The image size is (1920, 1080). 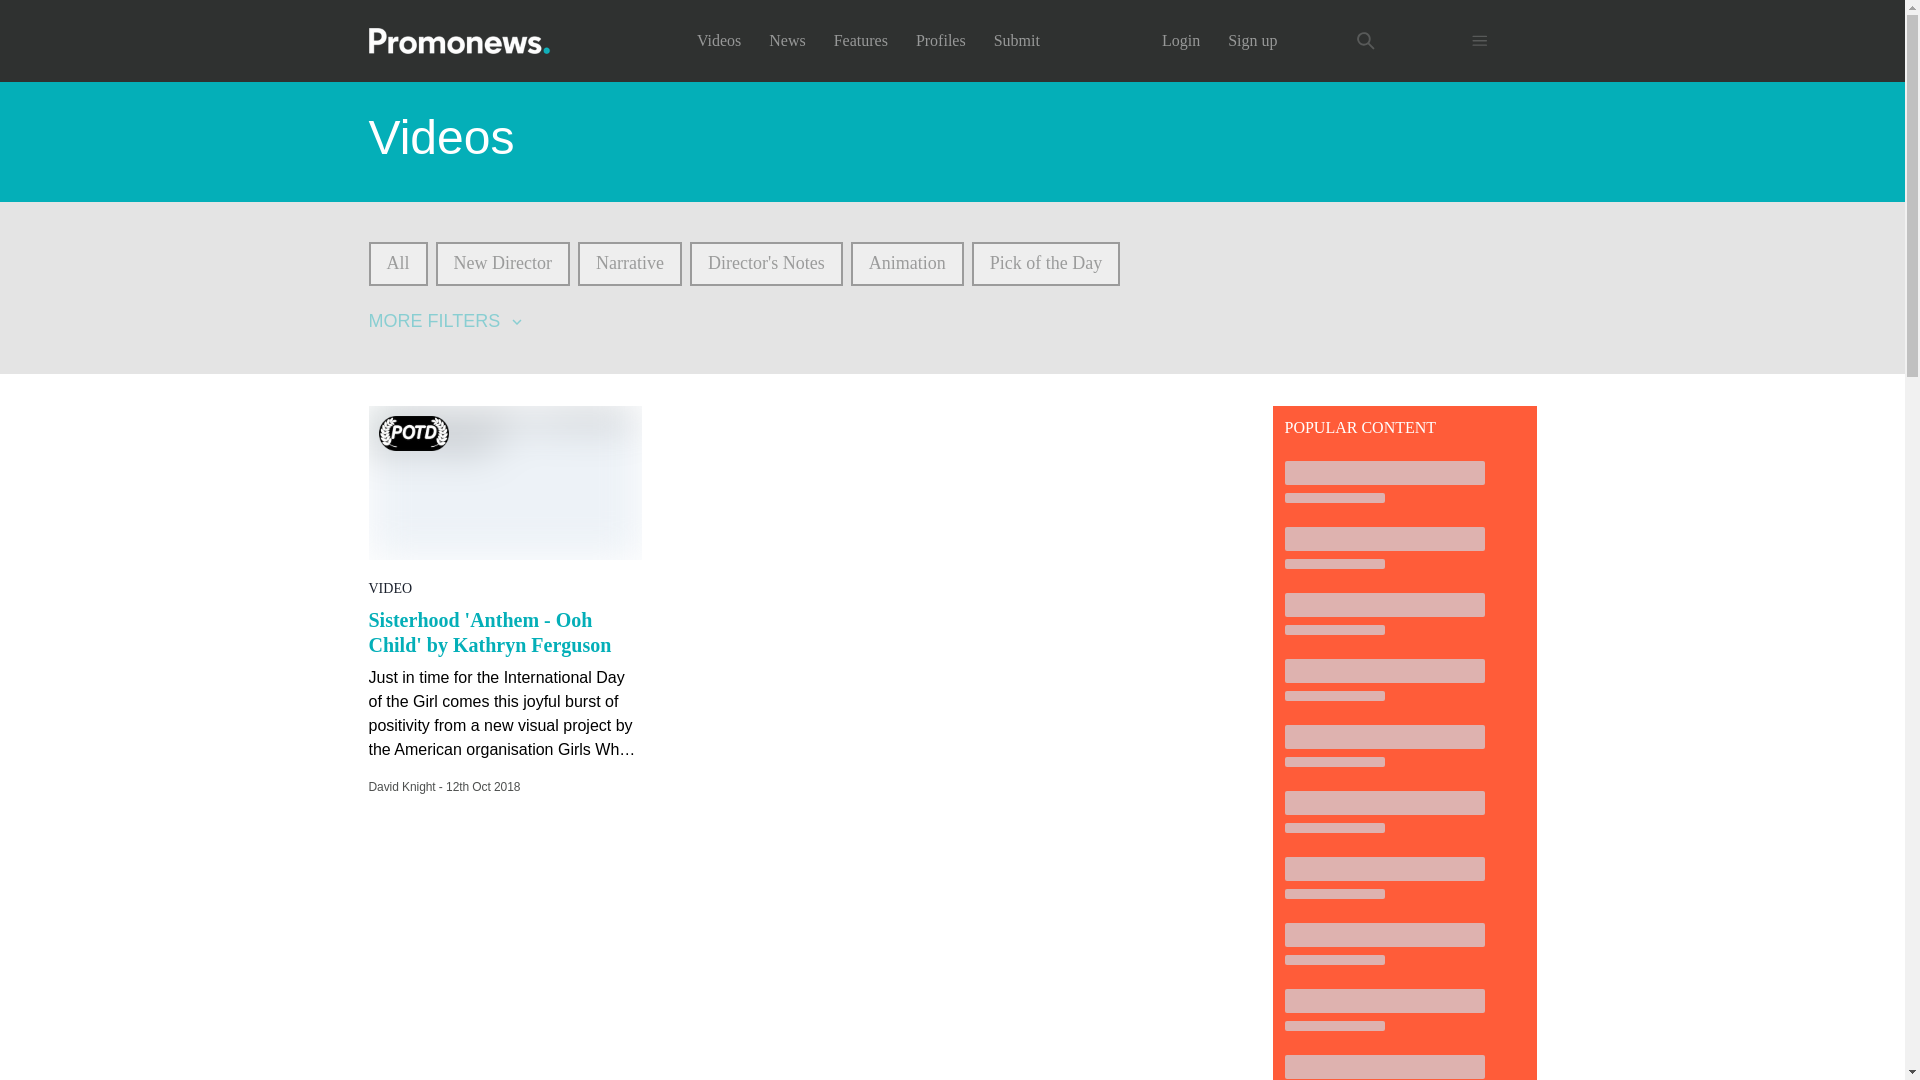 I want to click on News, so click(x=786, y=40).